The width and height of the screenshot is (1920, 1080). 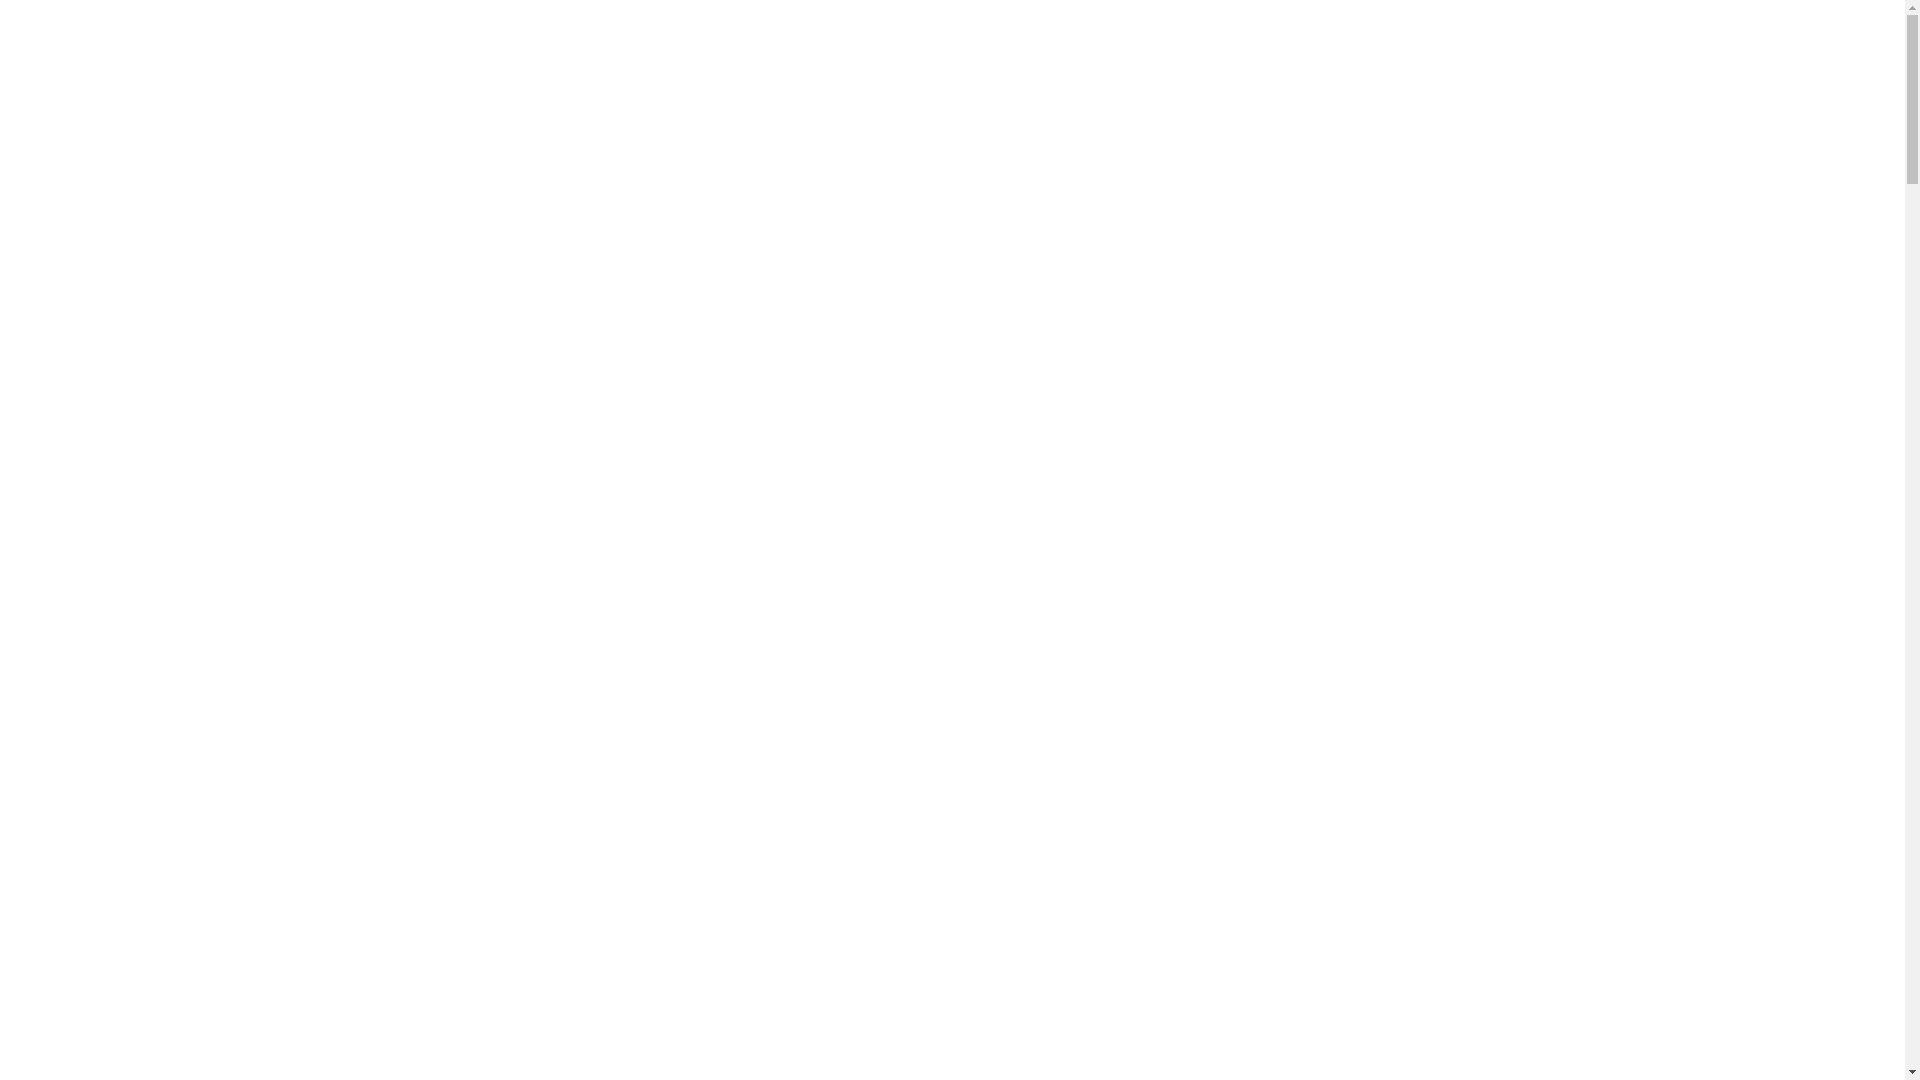 I want to click on Eyebrow & Lashes Tint, so click(x=204, y=940).